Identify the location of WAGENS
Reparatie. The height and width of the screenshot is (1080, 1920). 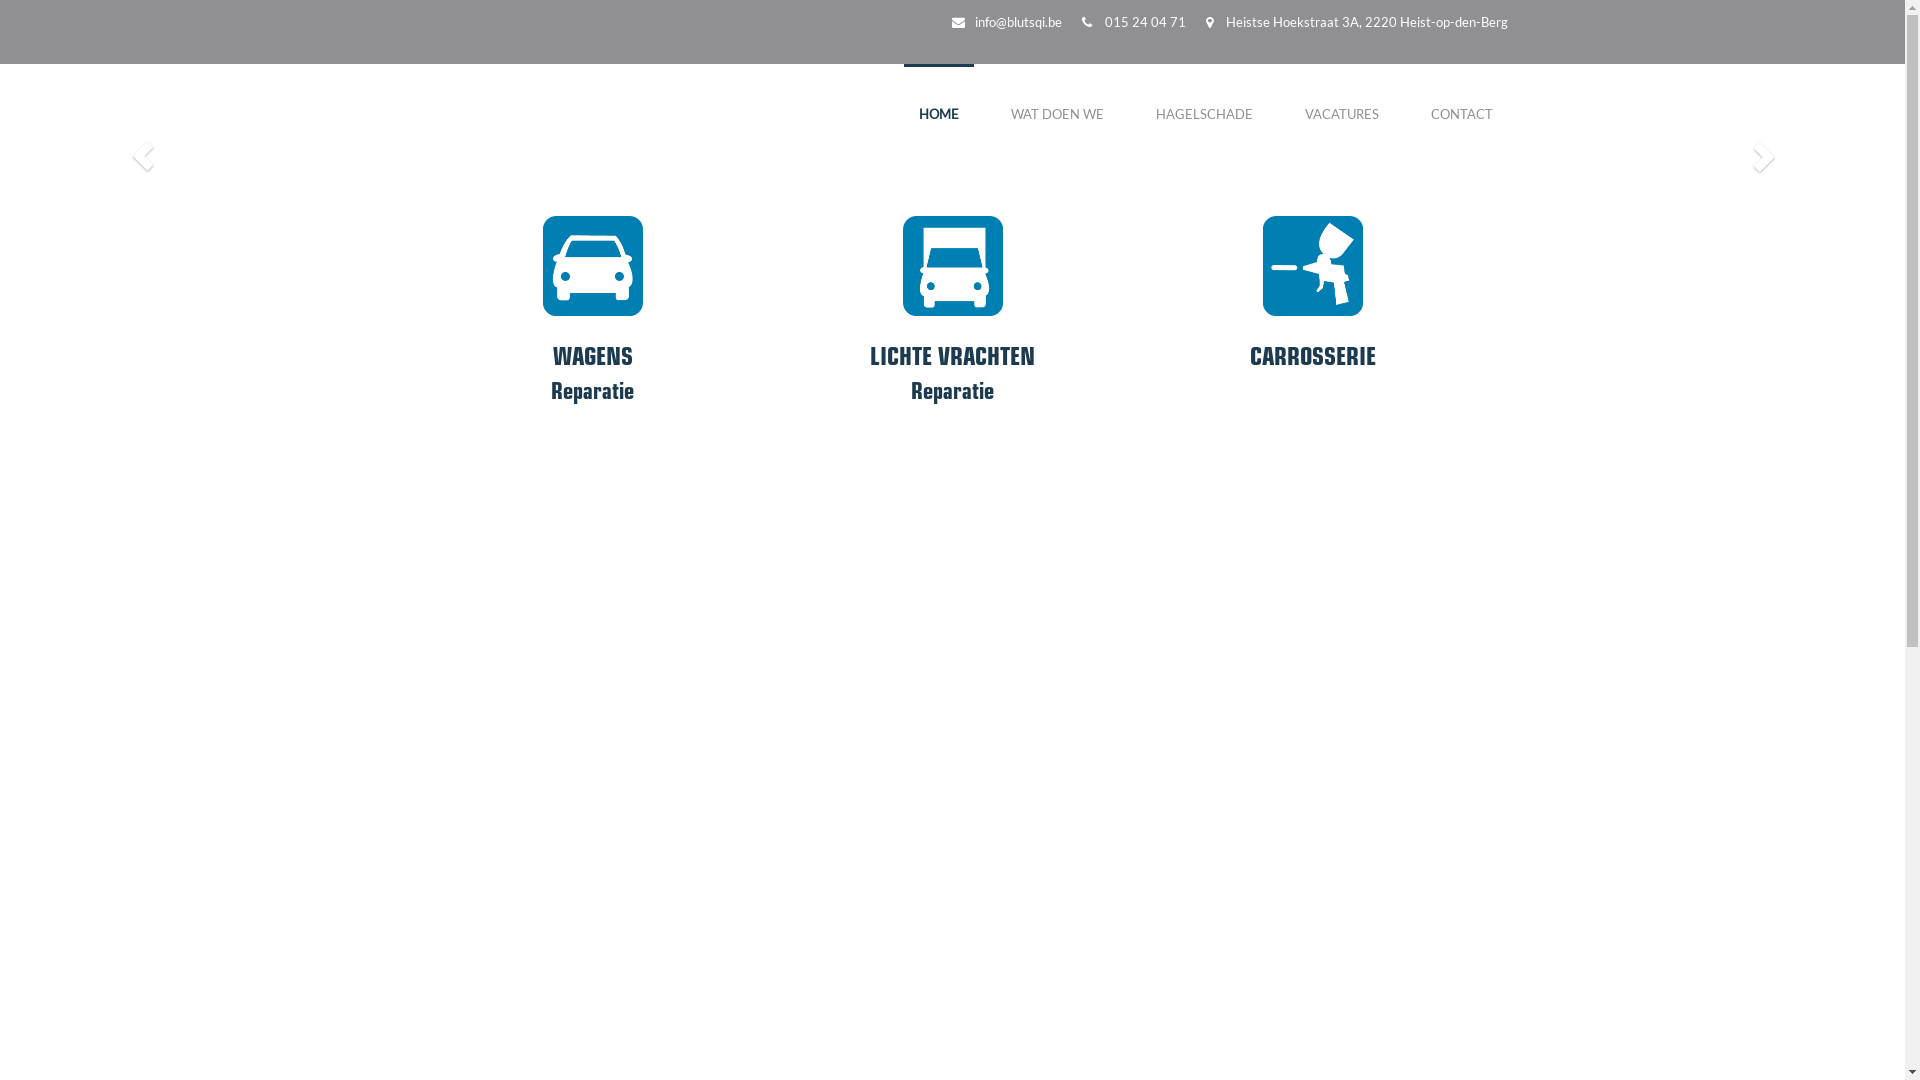
(593, 301).